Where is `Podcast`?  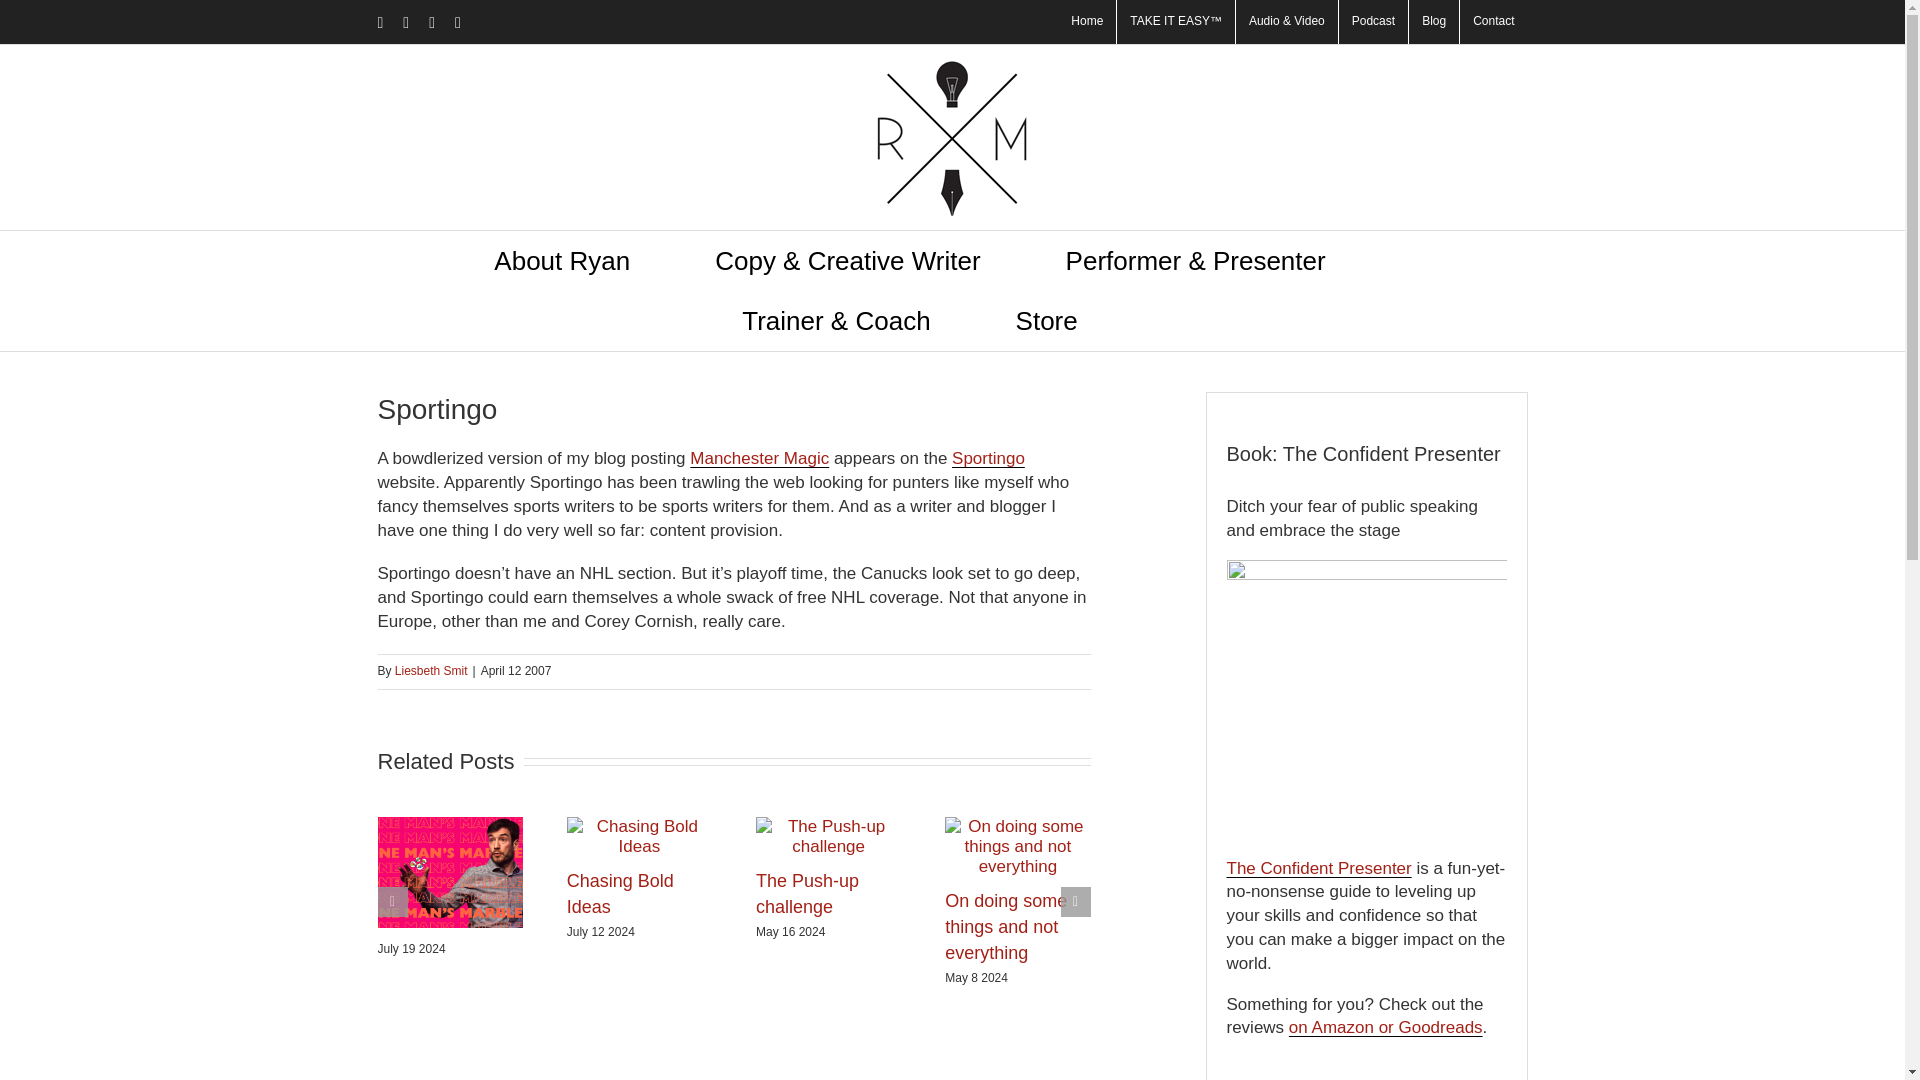 Podcast is located at coordinates (1372, 22).